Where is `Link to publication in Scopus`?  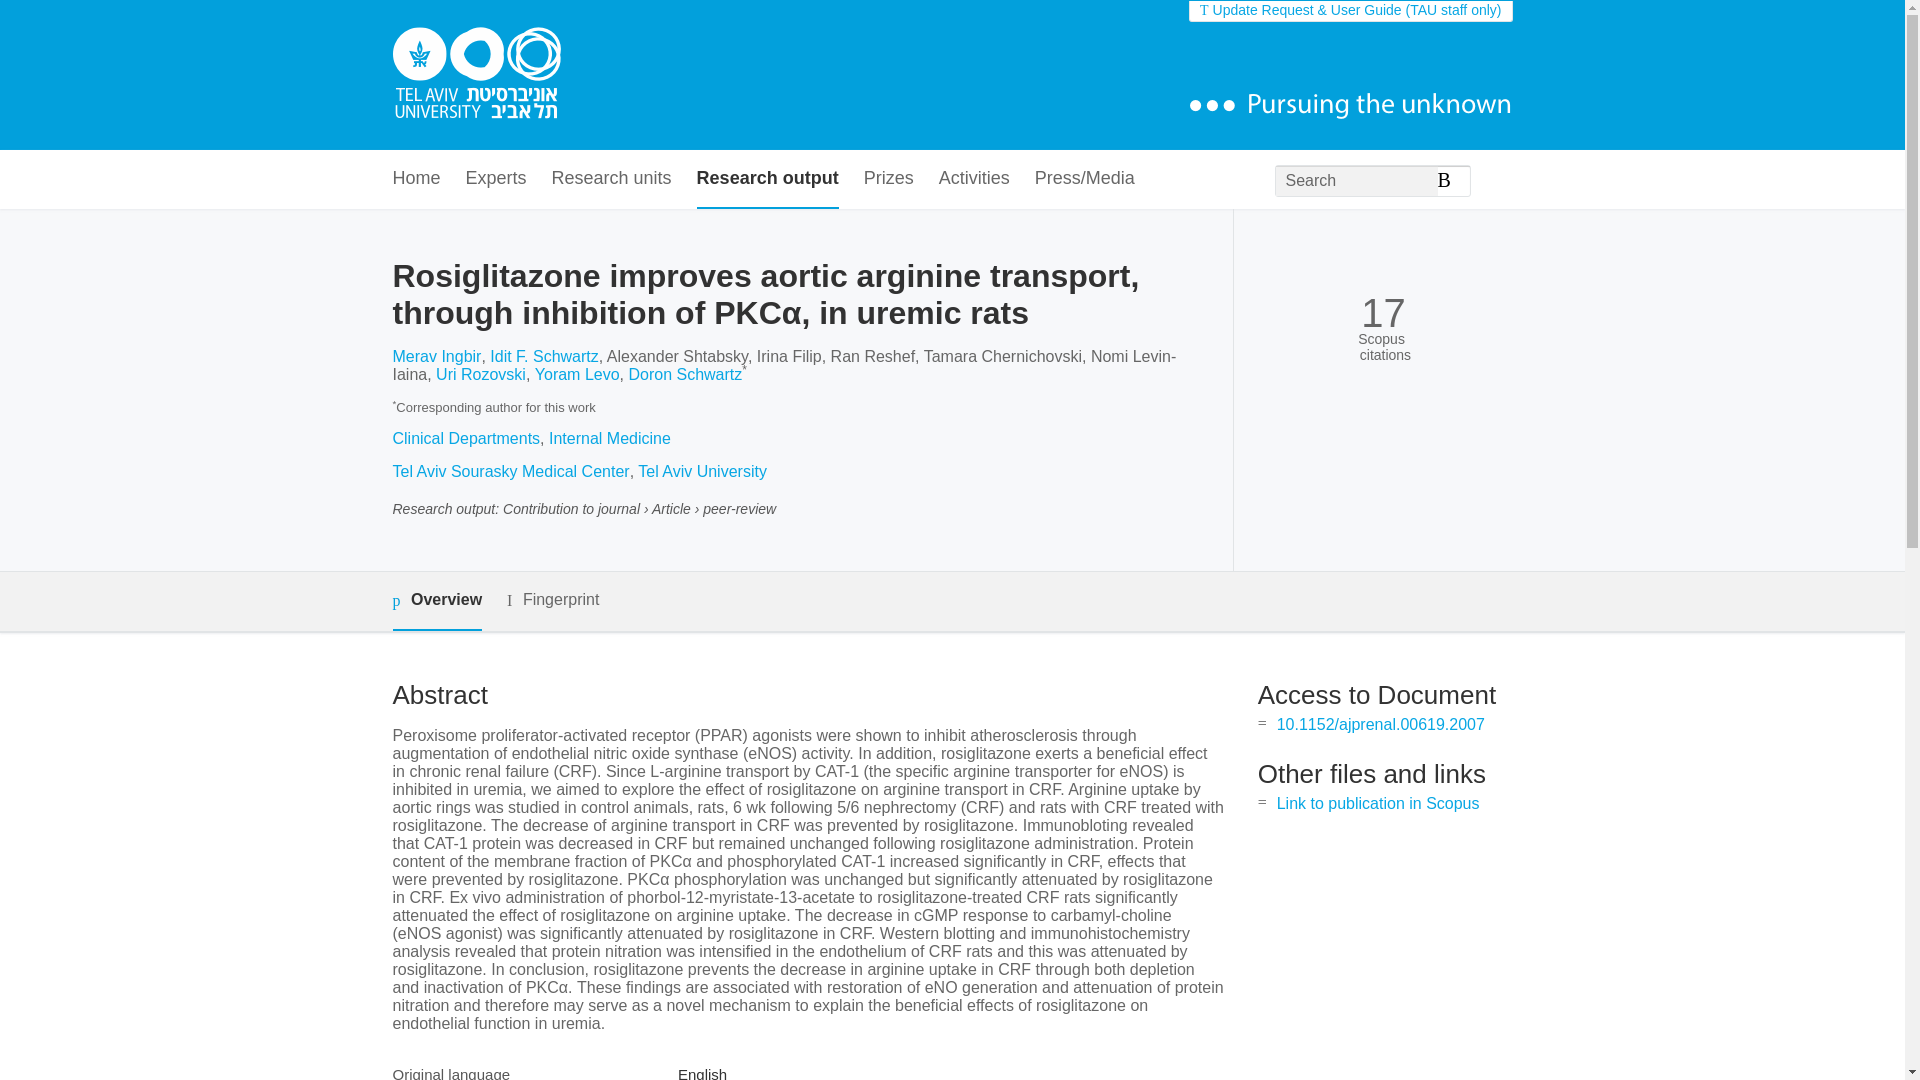
Link to publication in Scopus is located at coordinates (1378, 803).